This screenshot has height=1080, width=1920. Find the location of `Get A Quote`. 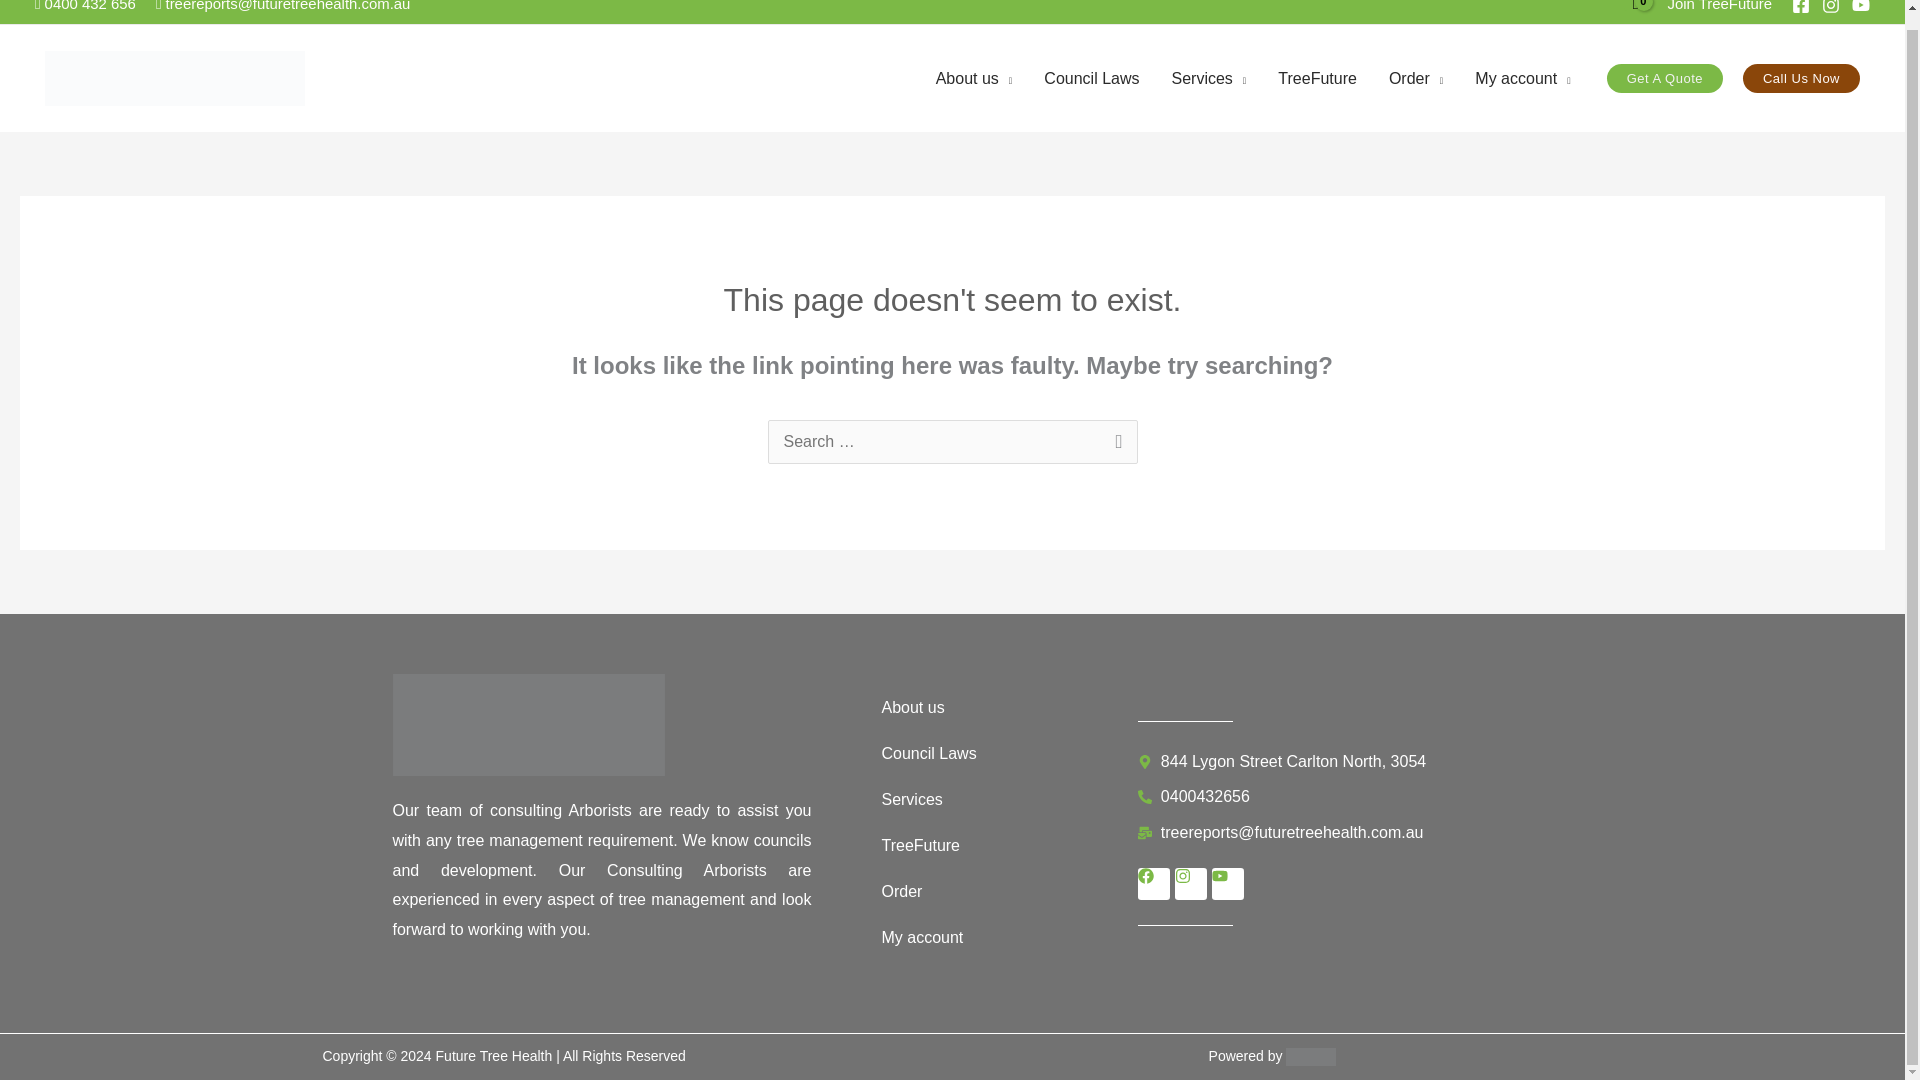

Get A Quote is located at coordinates (1664, 78).